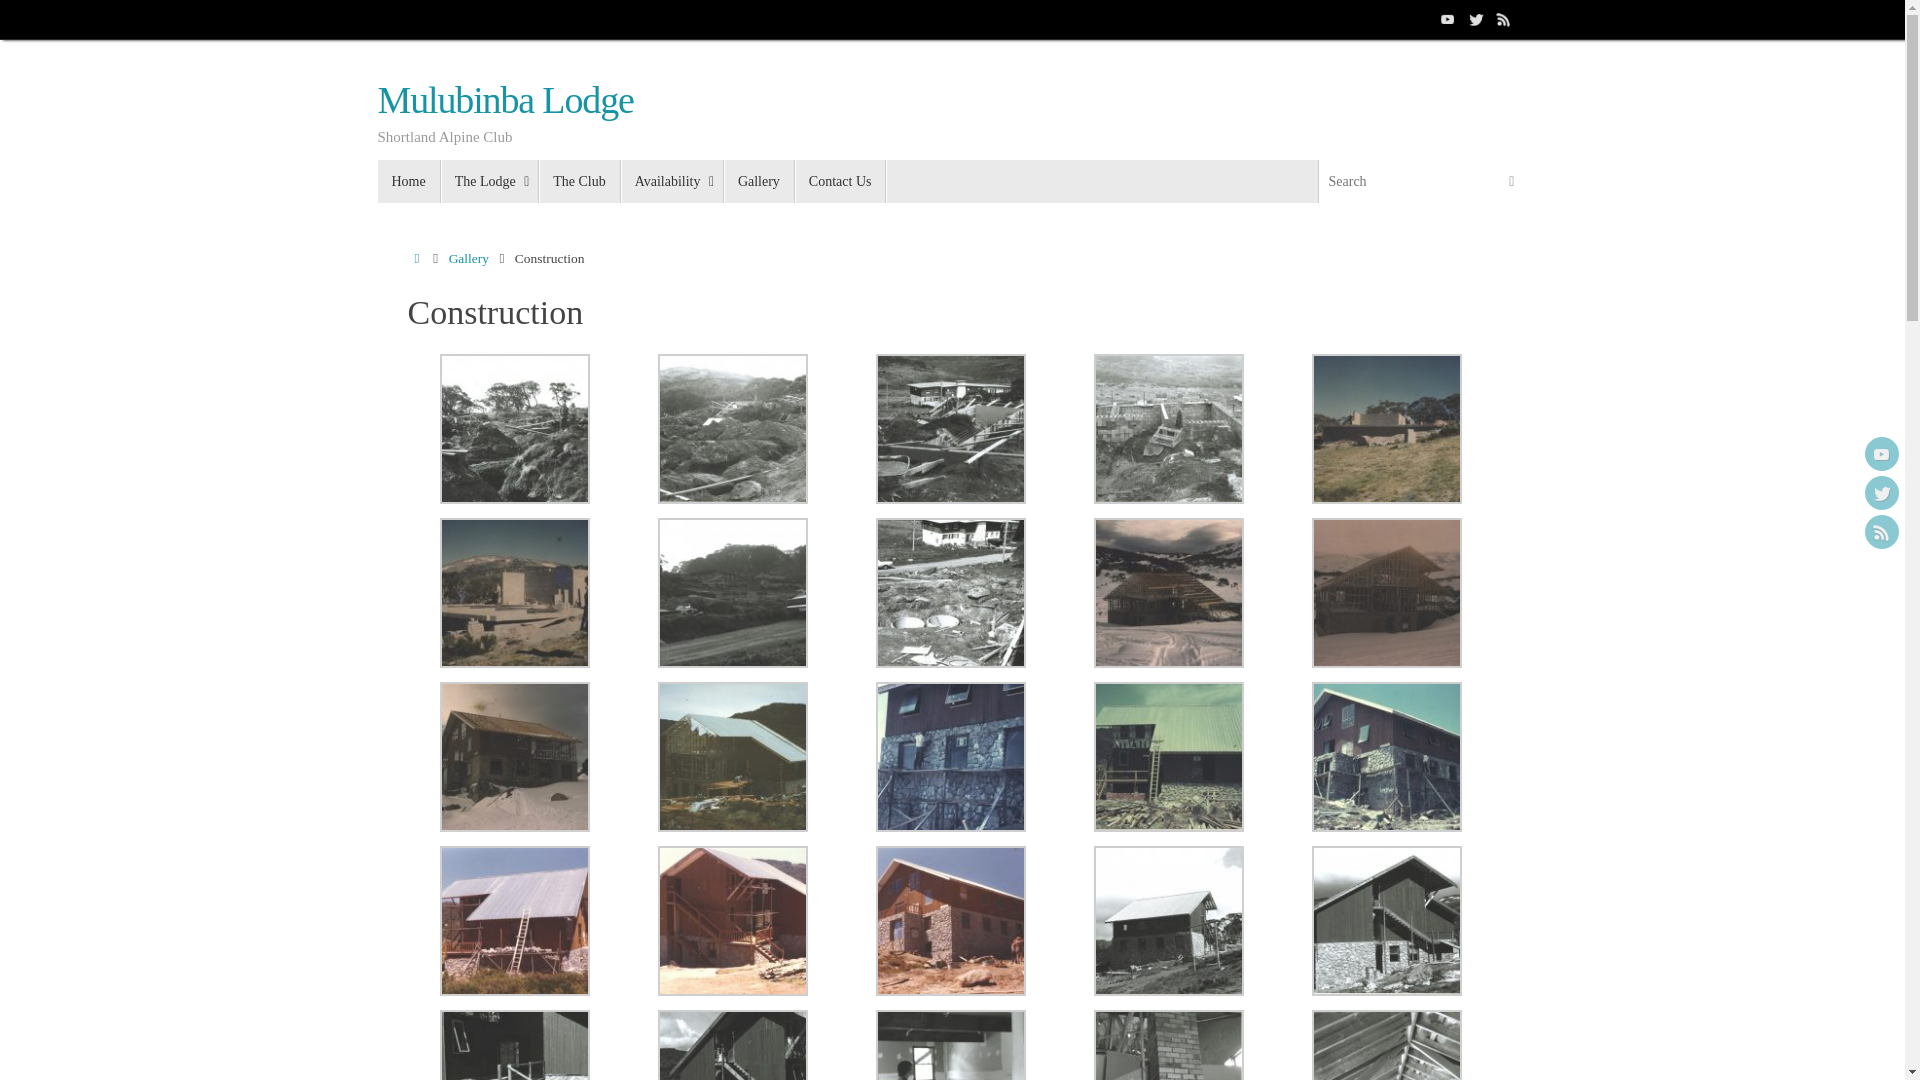 This screenshot has height=1080, width=1920. What do you see at coordinates (580, 182) in the screenshot?
I see `The Club` at bounding box center [580, 182].